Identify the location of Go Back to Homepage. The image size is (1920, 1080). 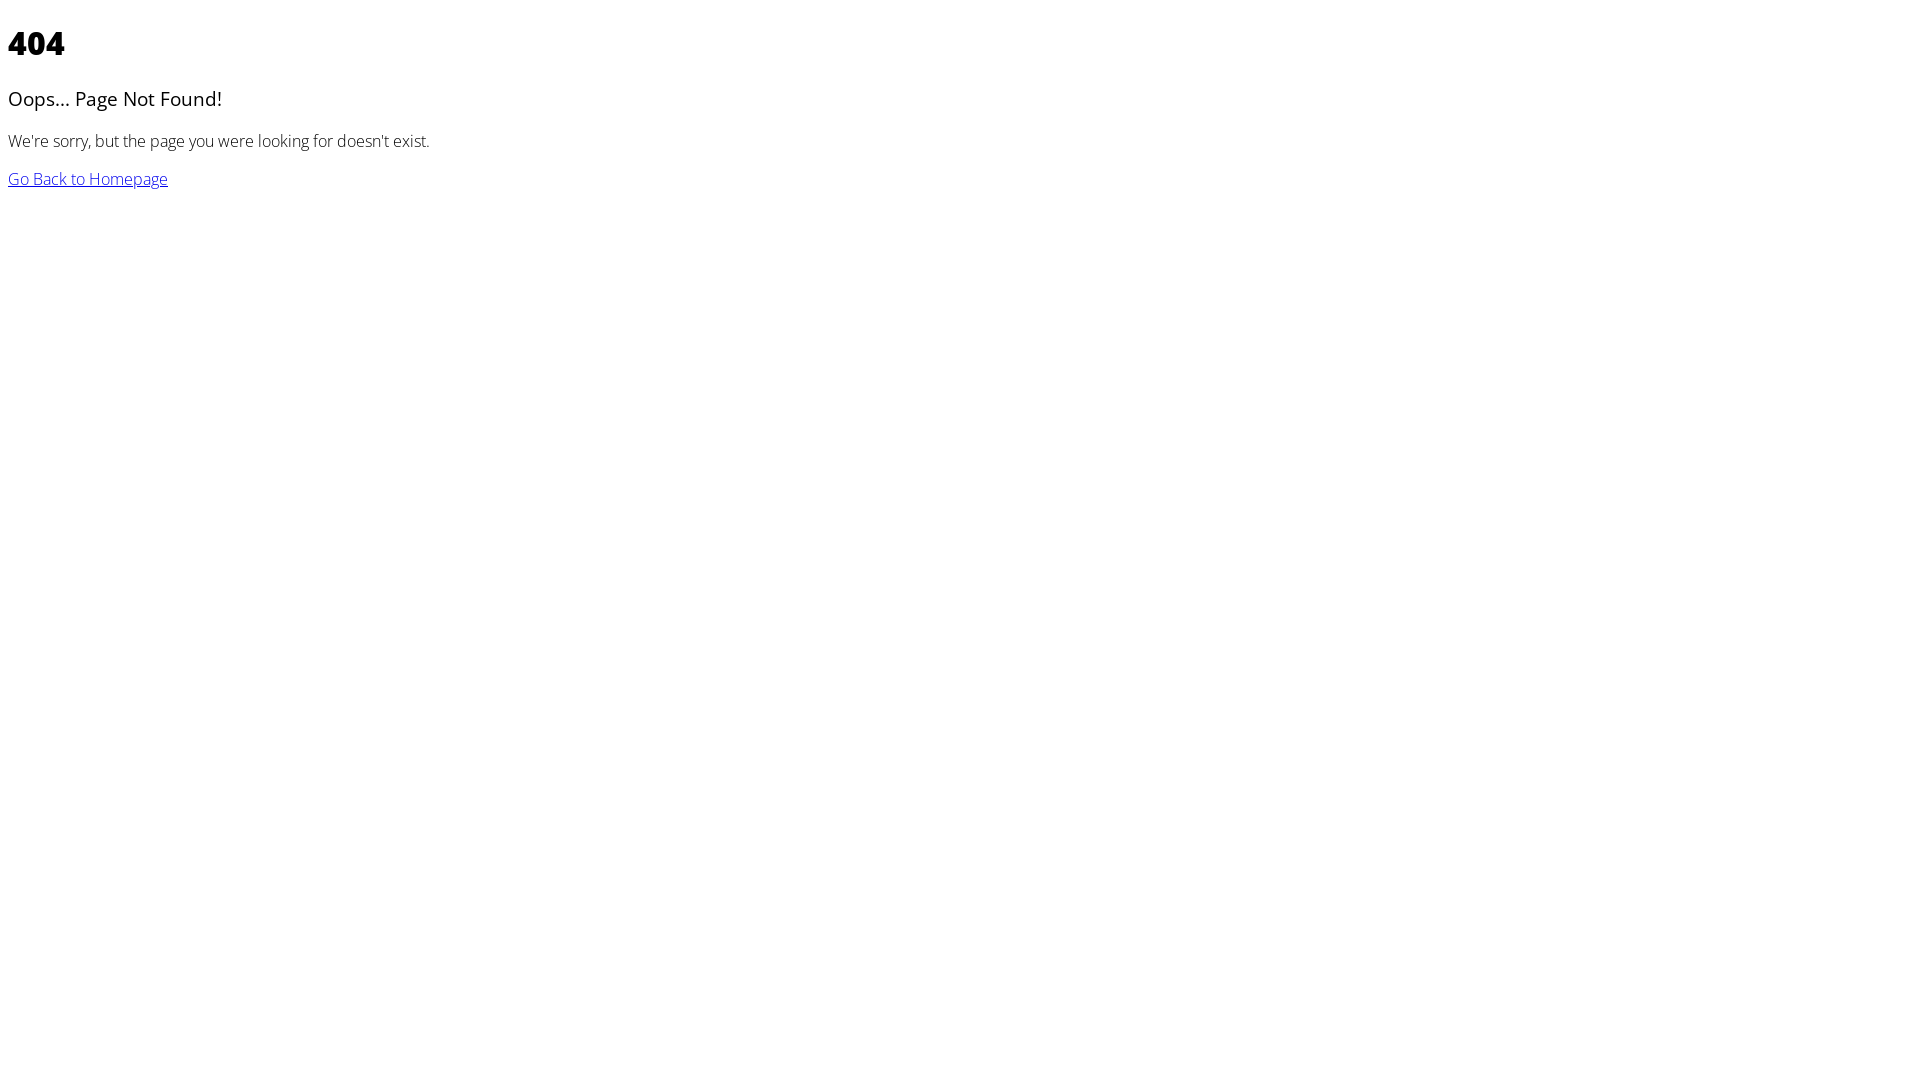
(88, 179).